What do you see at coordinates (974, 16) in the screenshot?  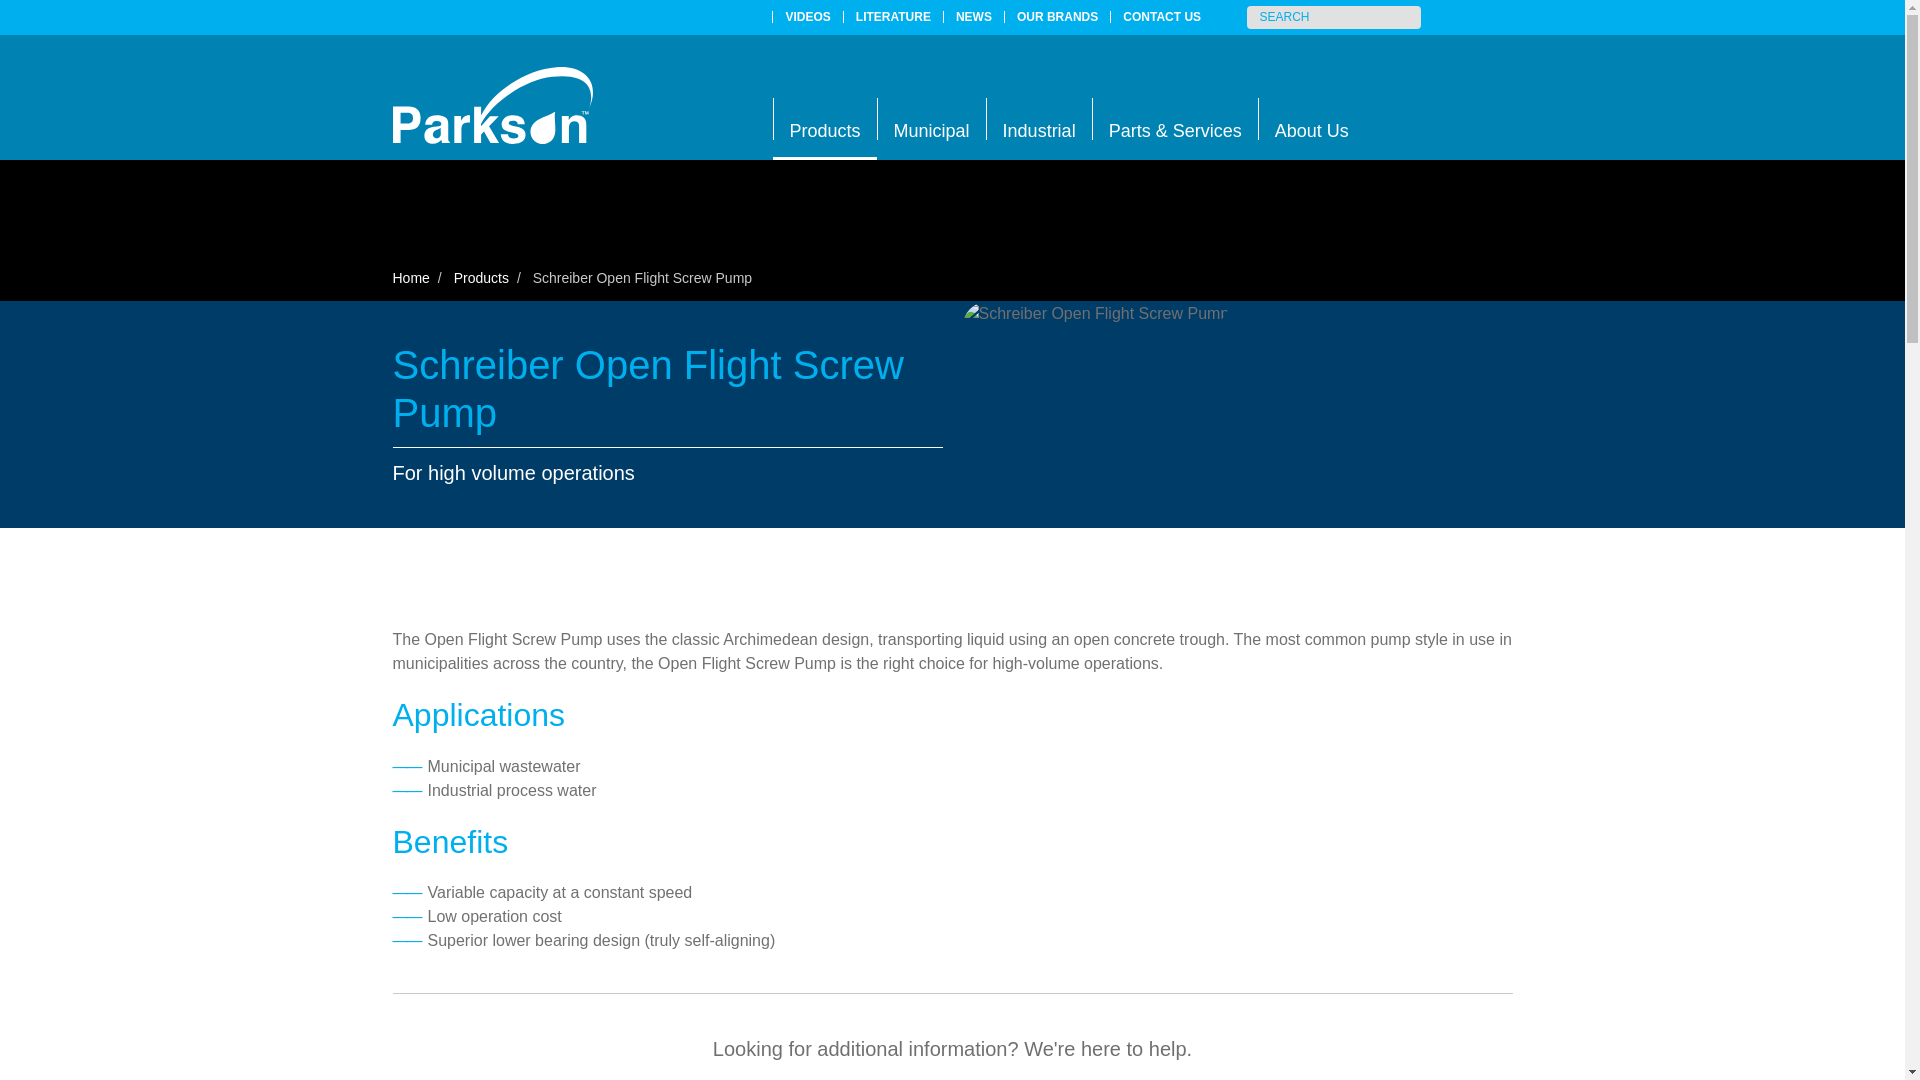 I see `NEWS` at bounding box center [974, 16].